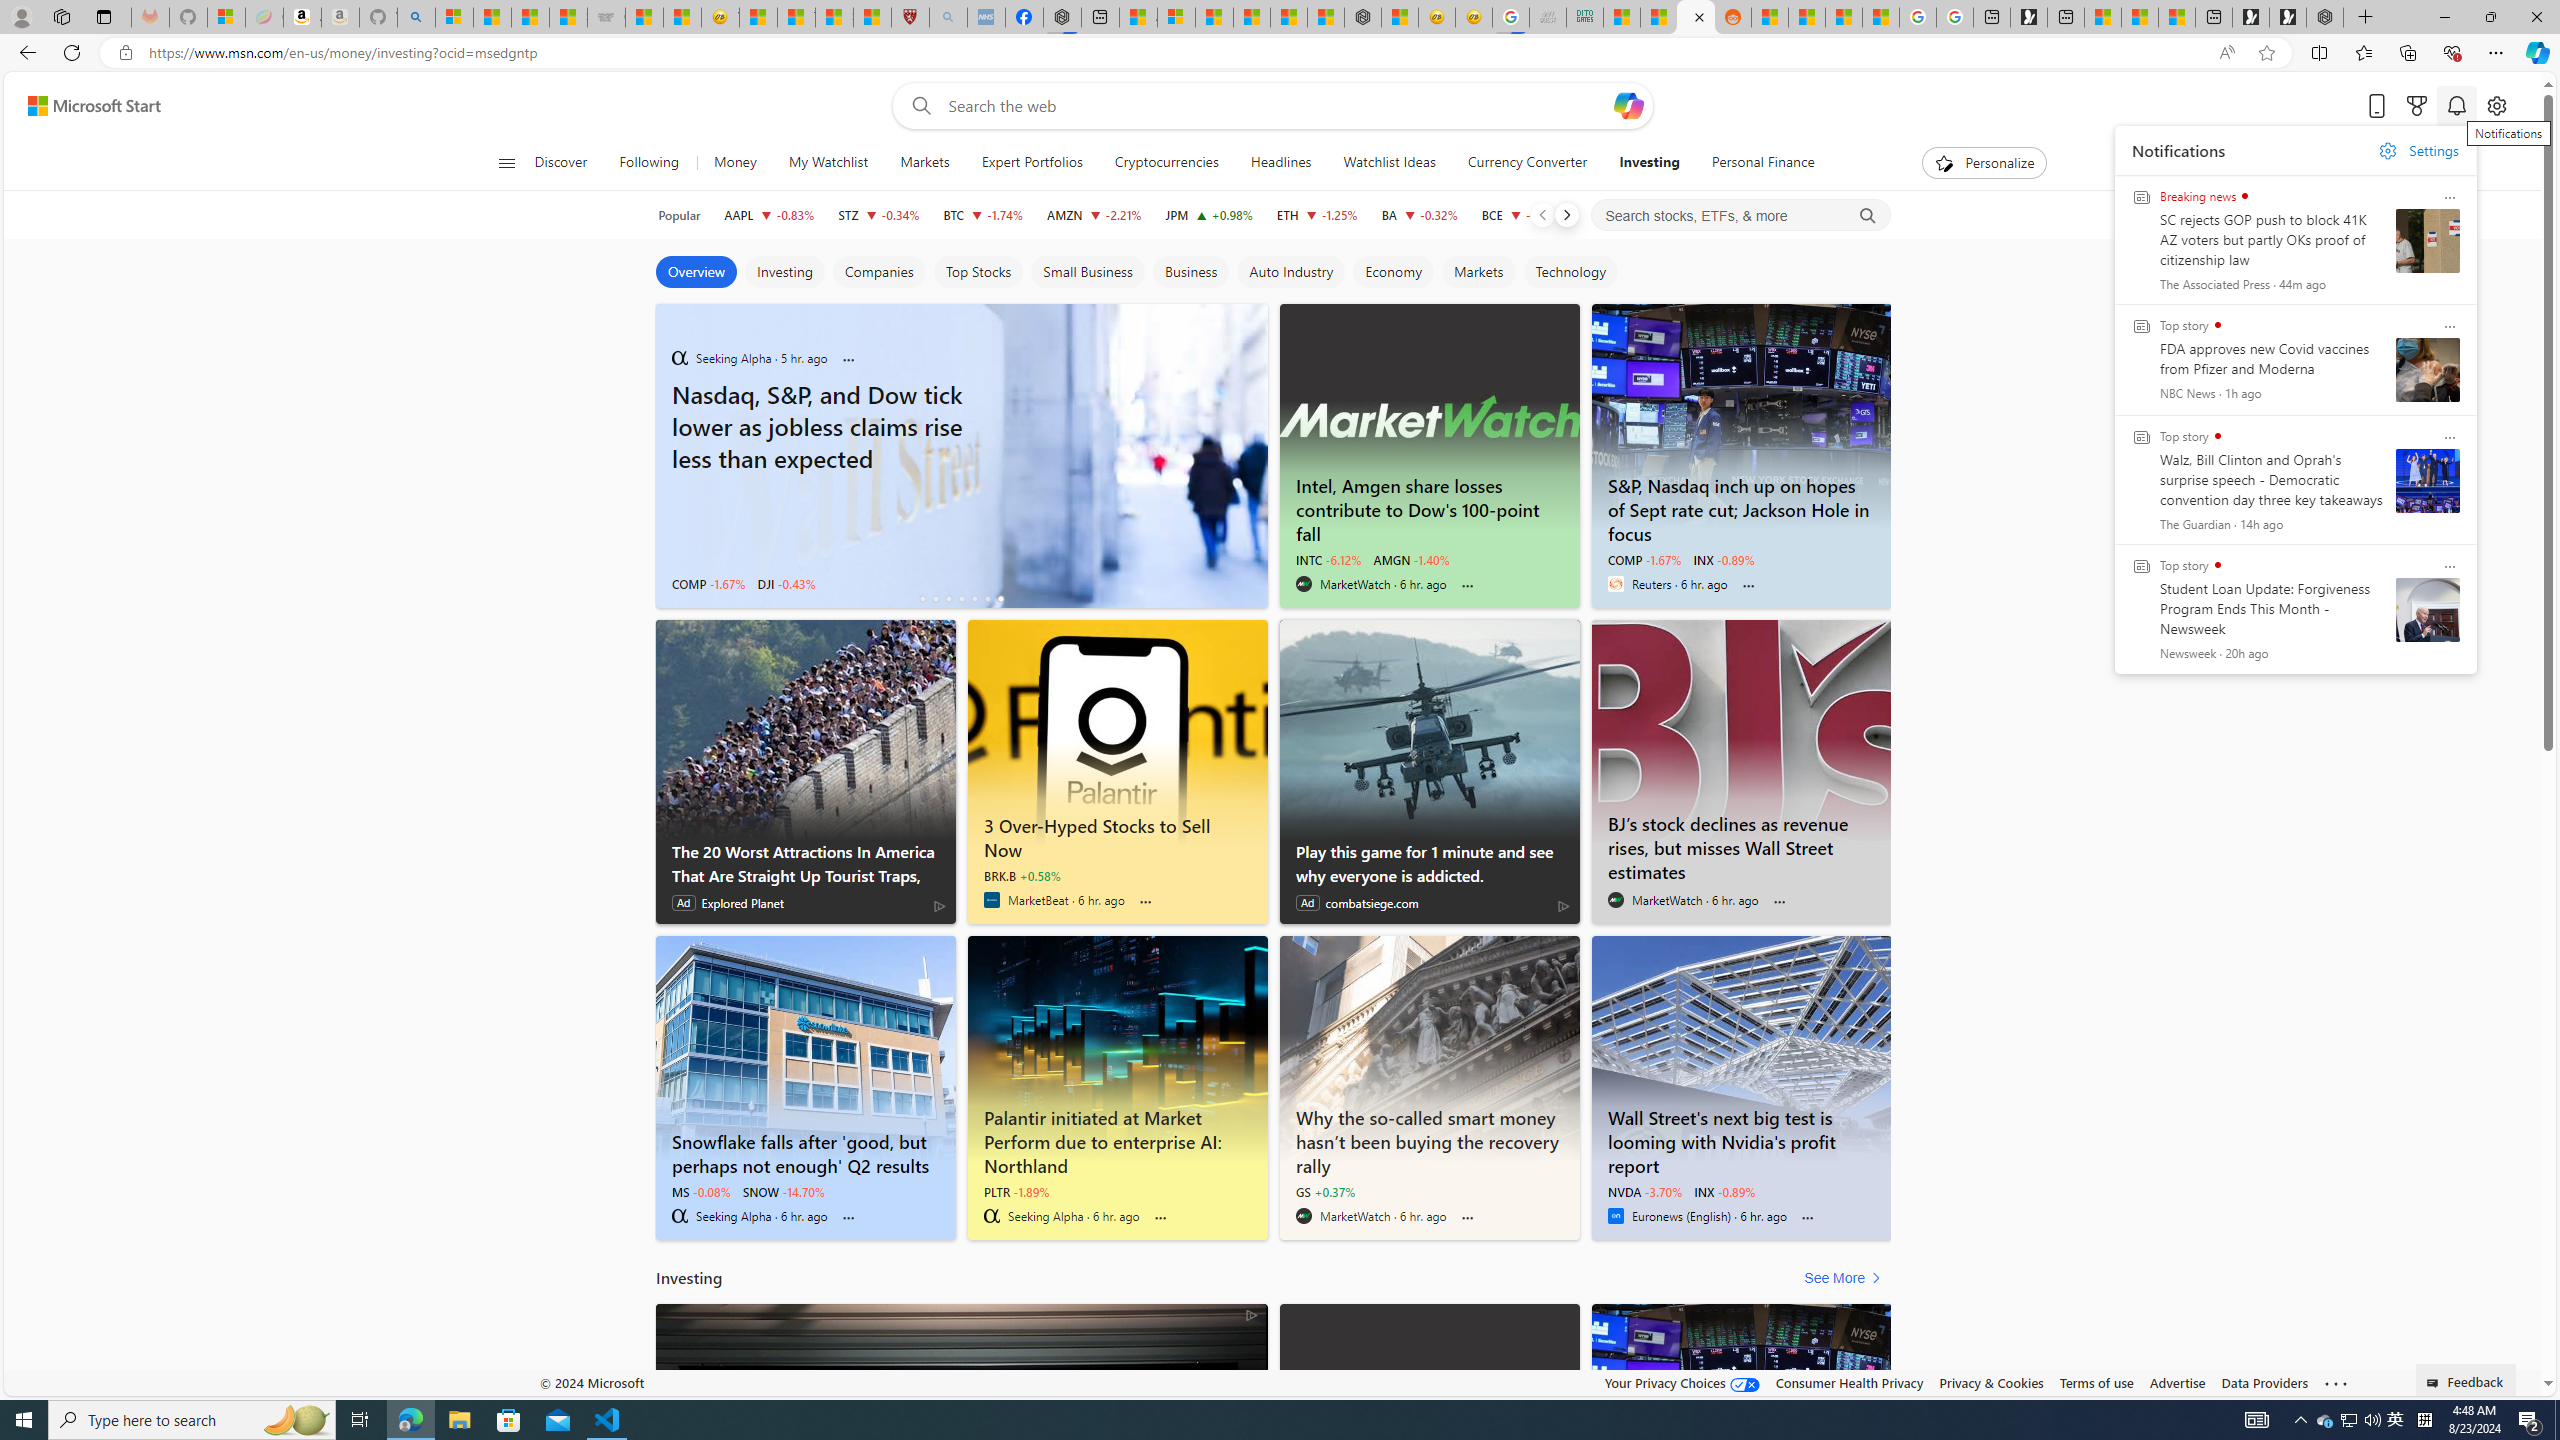 Image resolution: width=2560 pixels, height=1440 pixels. I want to click on Class: feedback_link_icon-DS-EntryPoint1-1, so click(2436, 1383).